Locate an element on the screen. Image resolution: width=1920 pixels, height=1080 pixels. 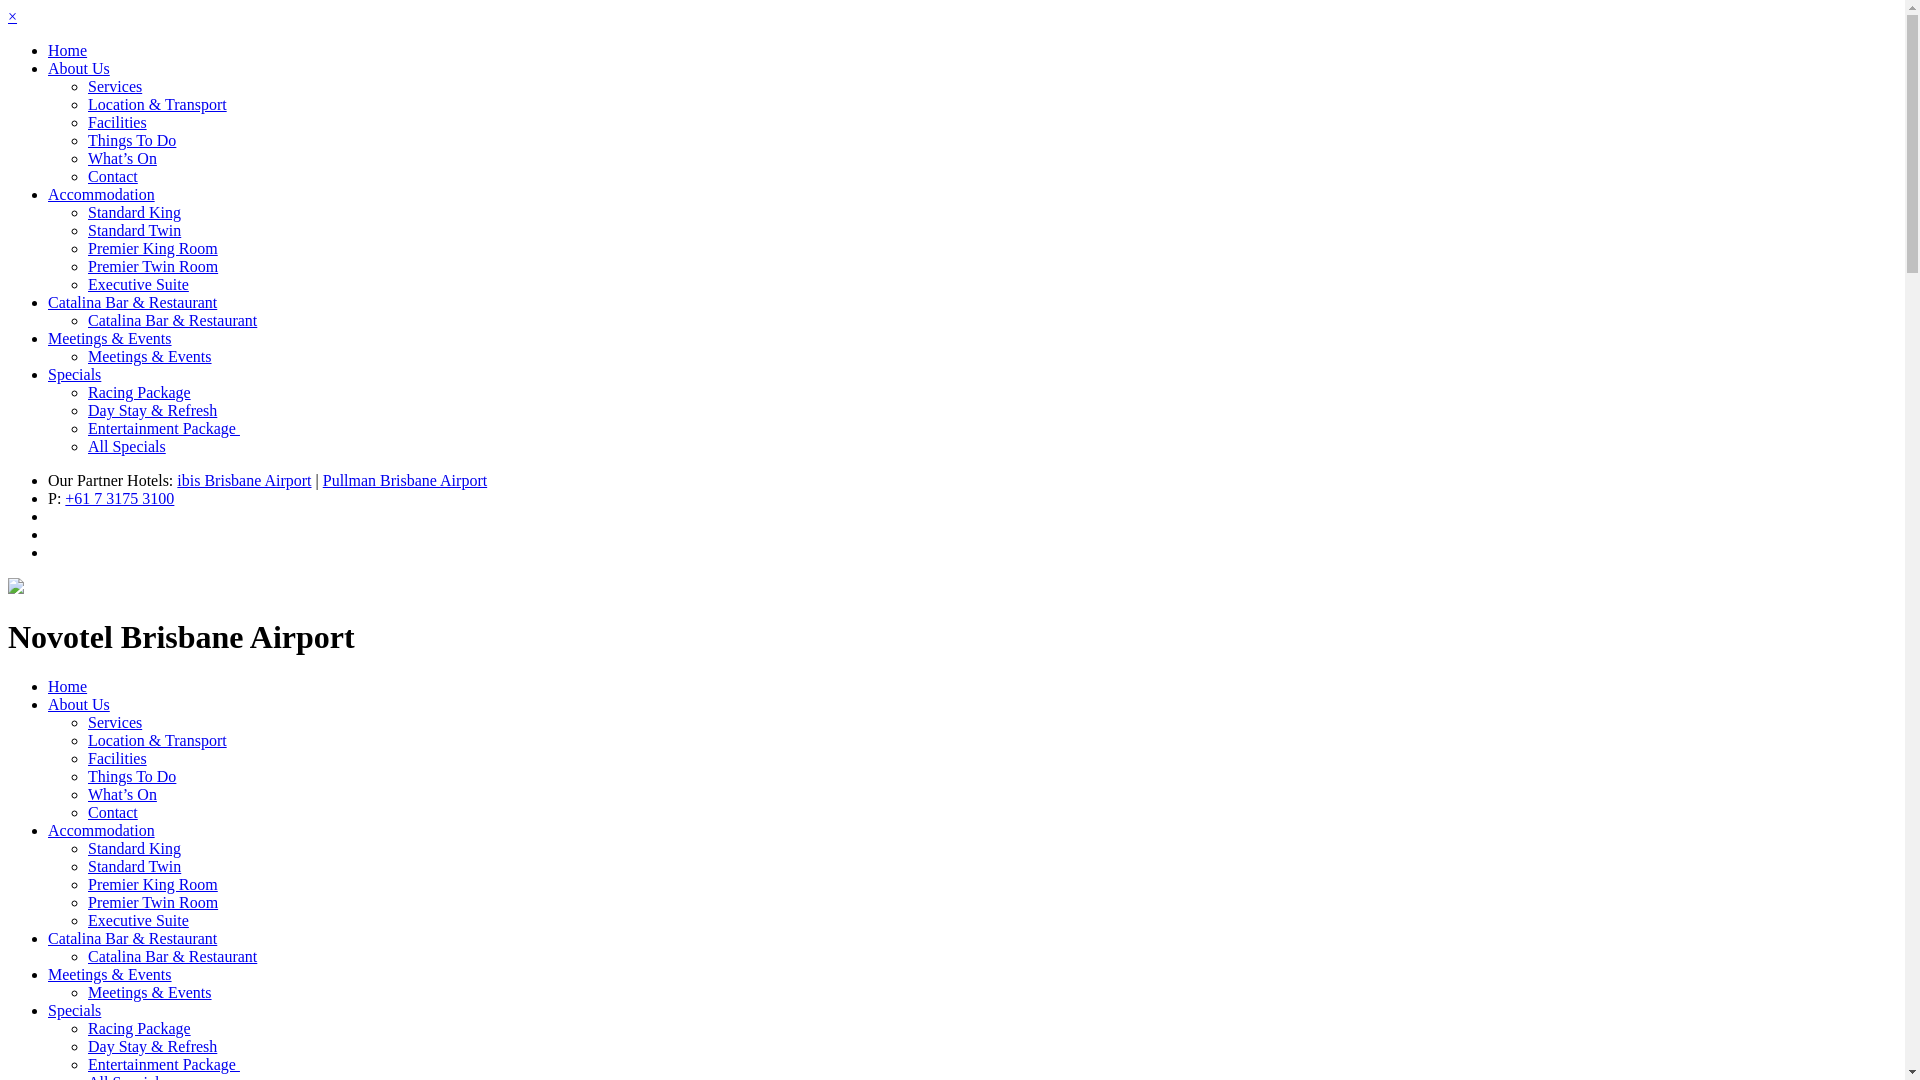
Premier King Room is located at coordinates (153, 884).